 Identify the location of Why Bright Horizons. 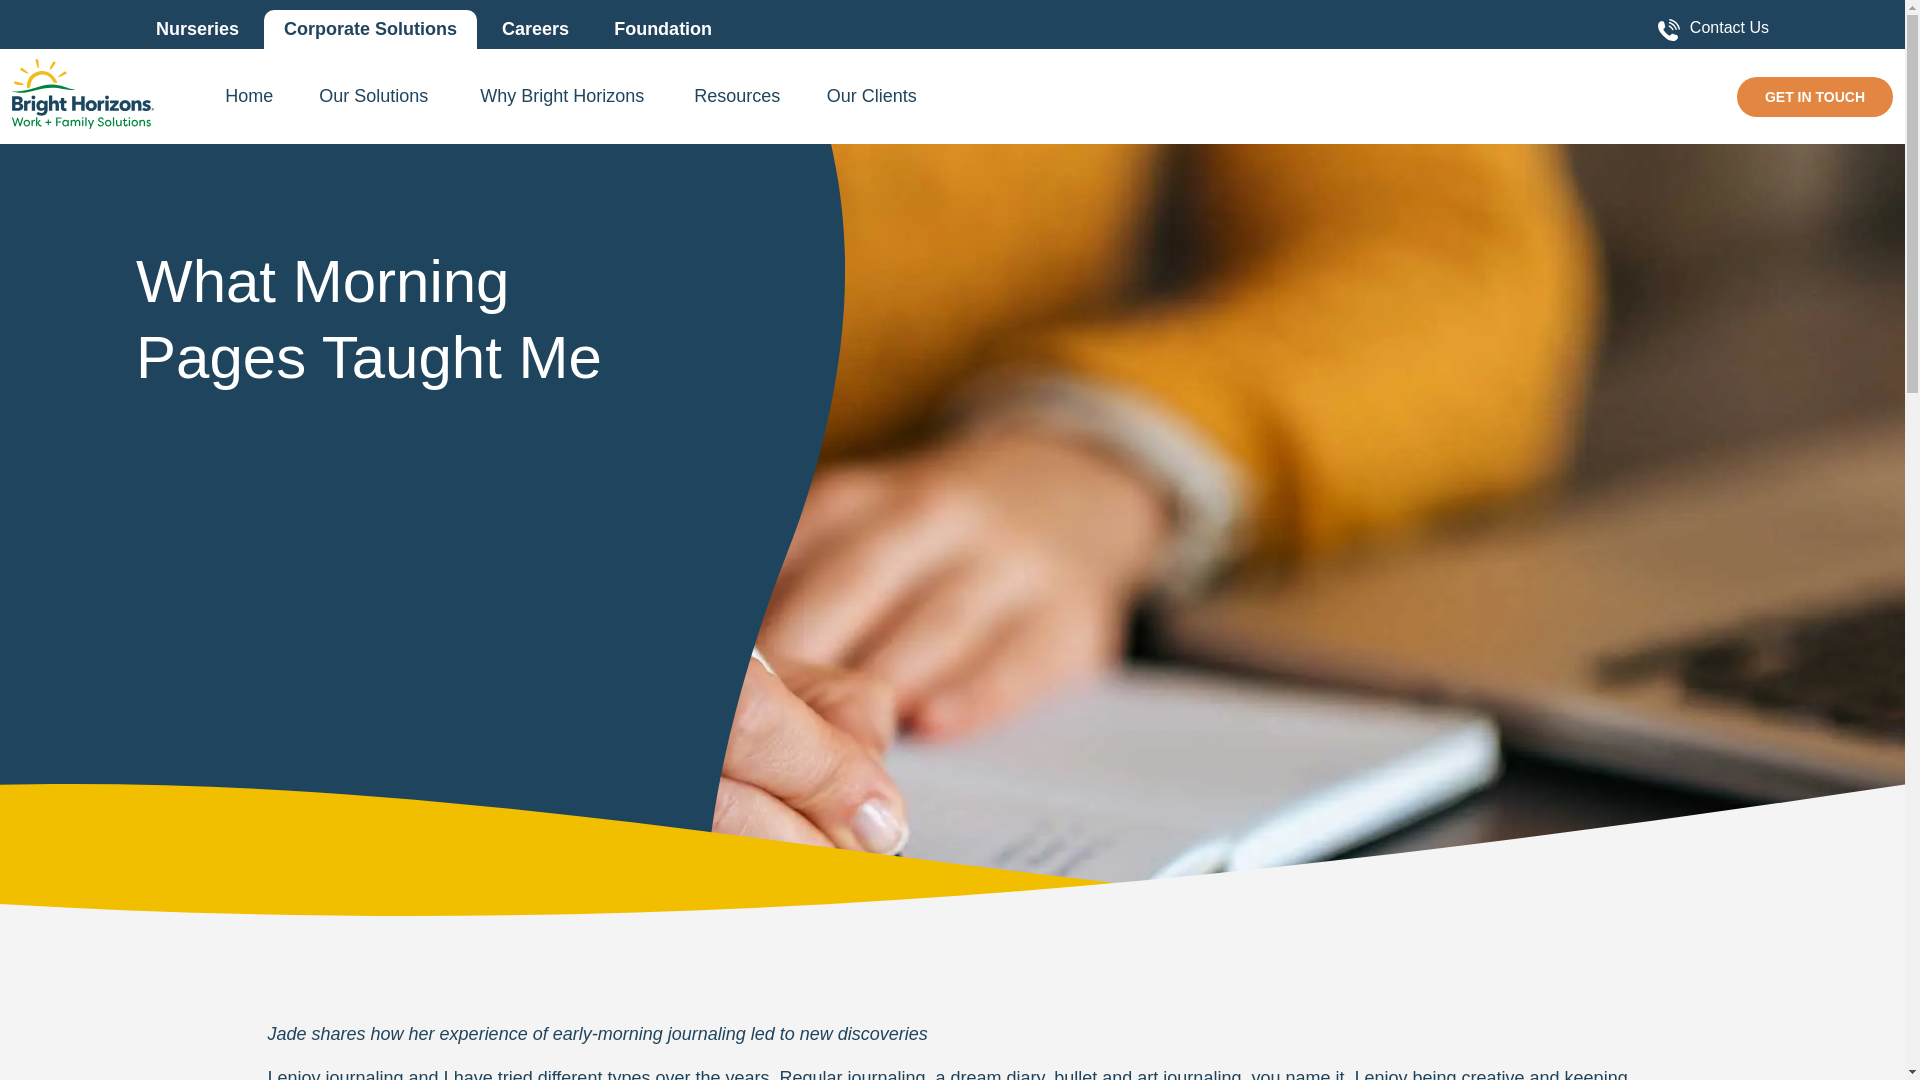
(562, 104).